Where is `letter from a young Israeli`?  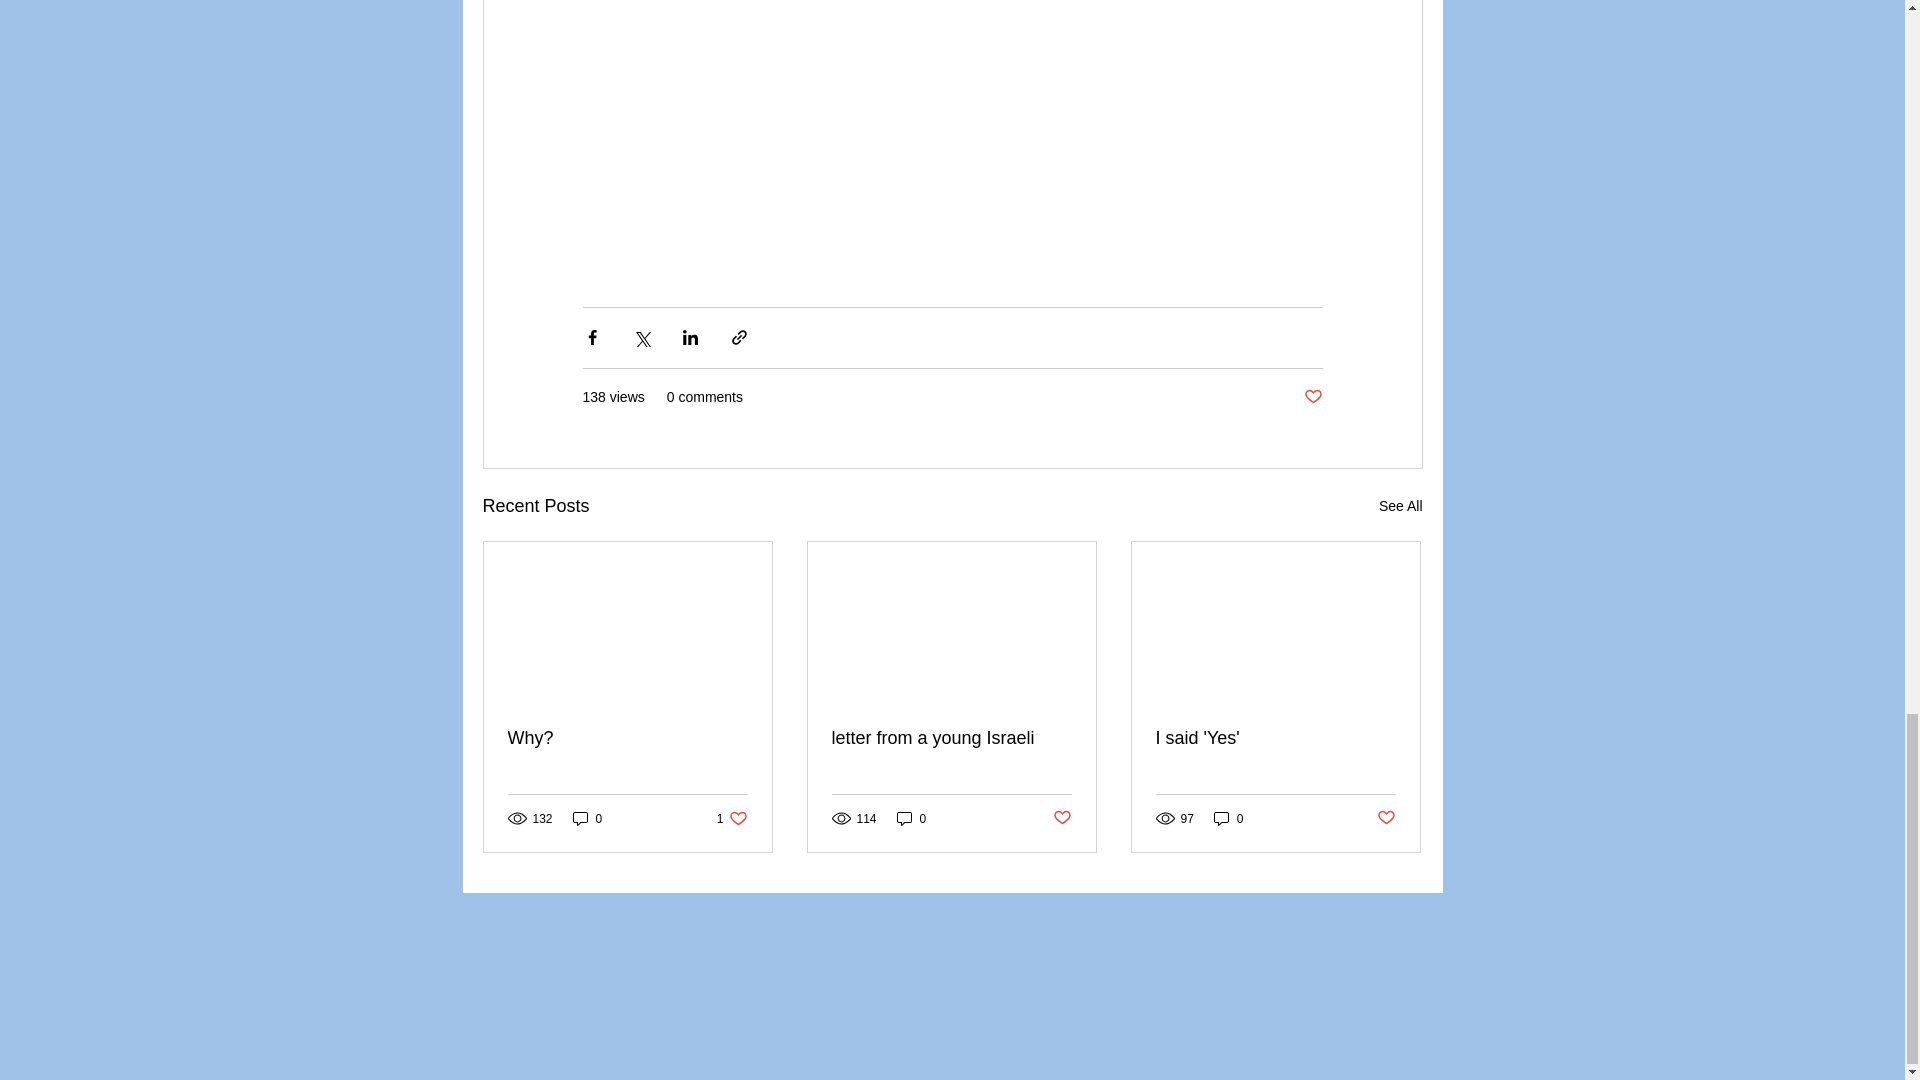
letter from a young Israeli is located at coordinates (951, 738).